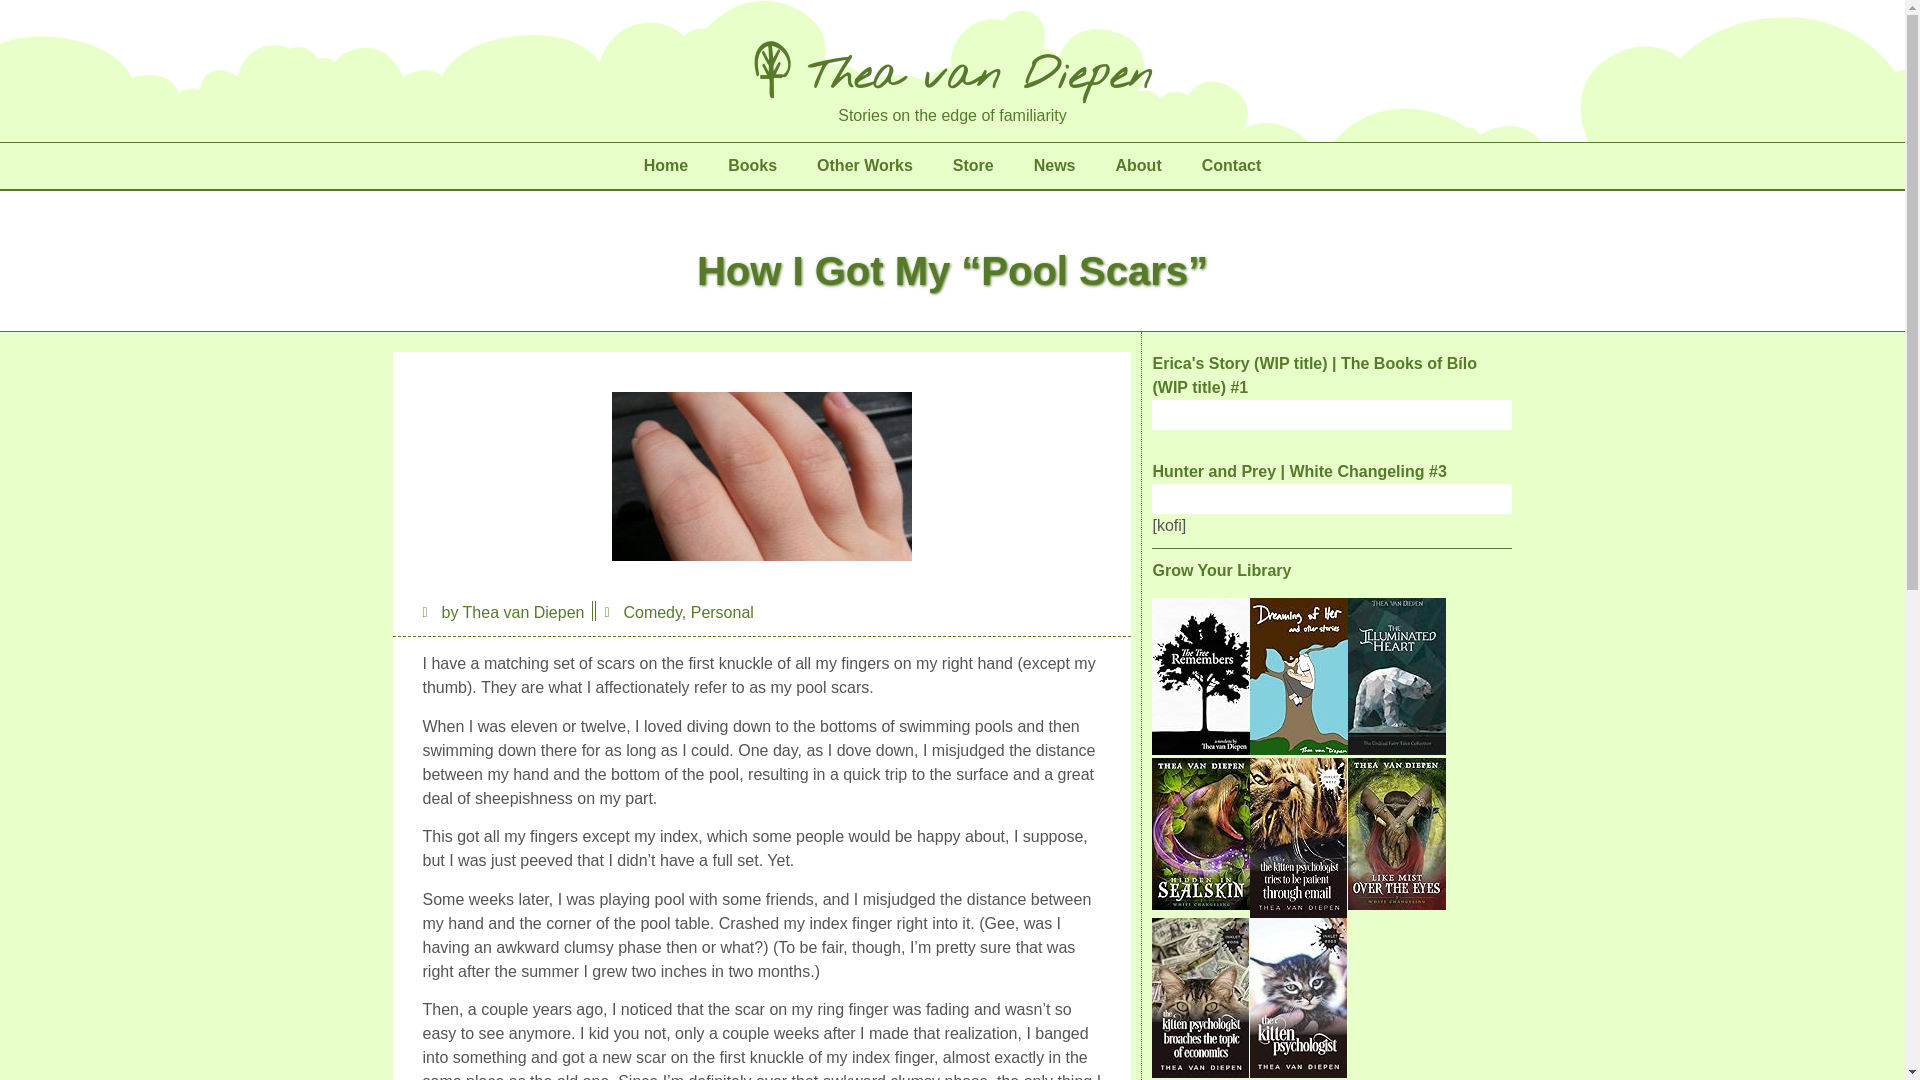  Describe the element at coordinates (952, 71) in the screenshot. I see `Thea van Diepen` at that location.